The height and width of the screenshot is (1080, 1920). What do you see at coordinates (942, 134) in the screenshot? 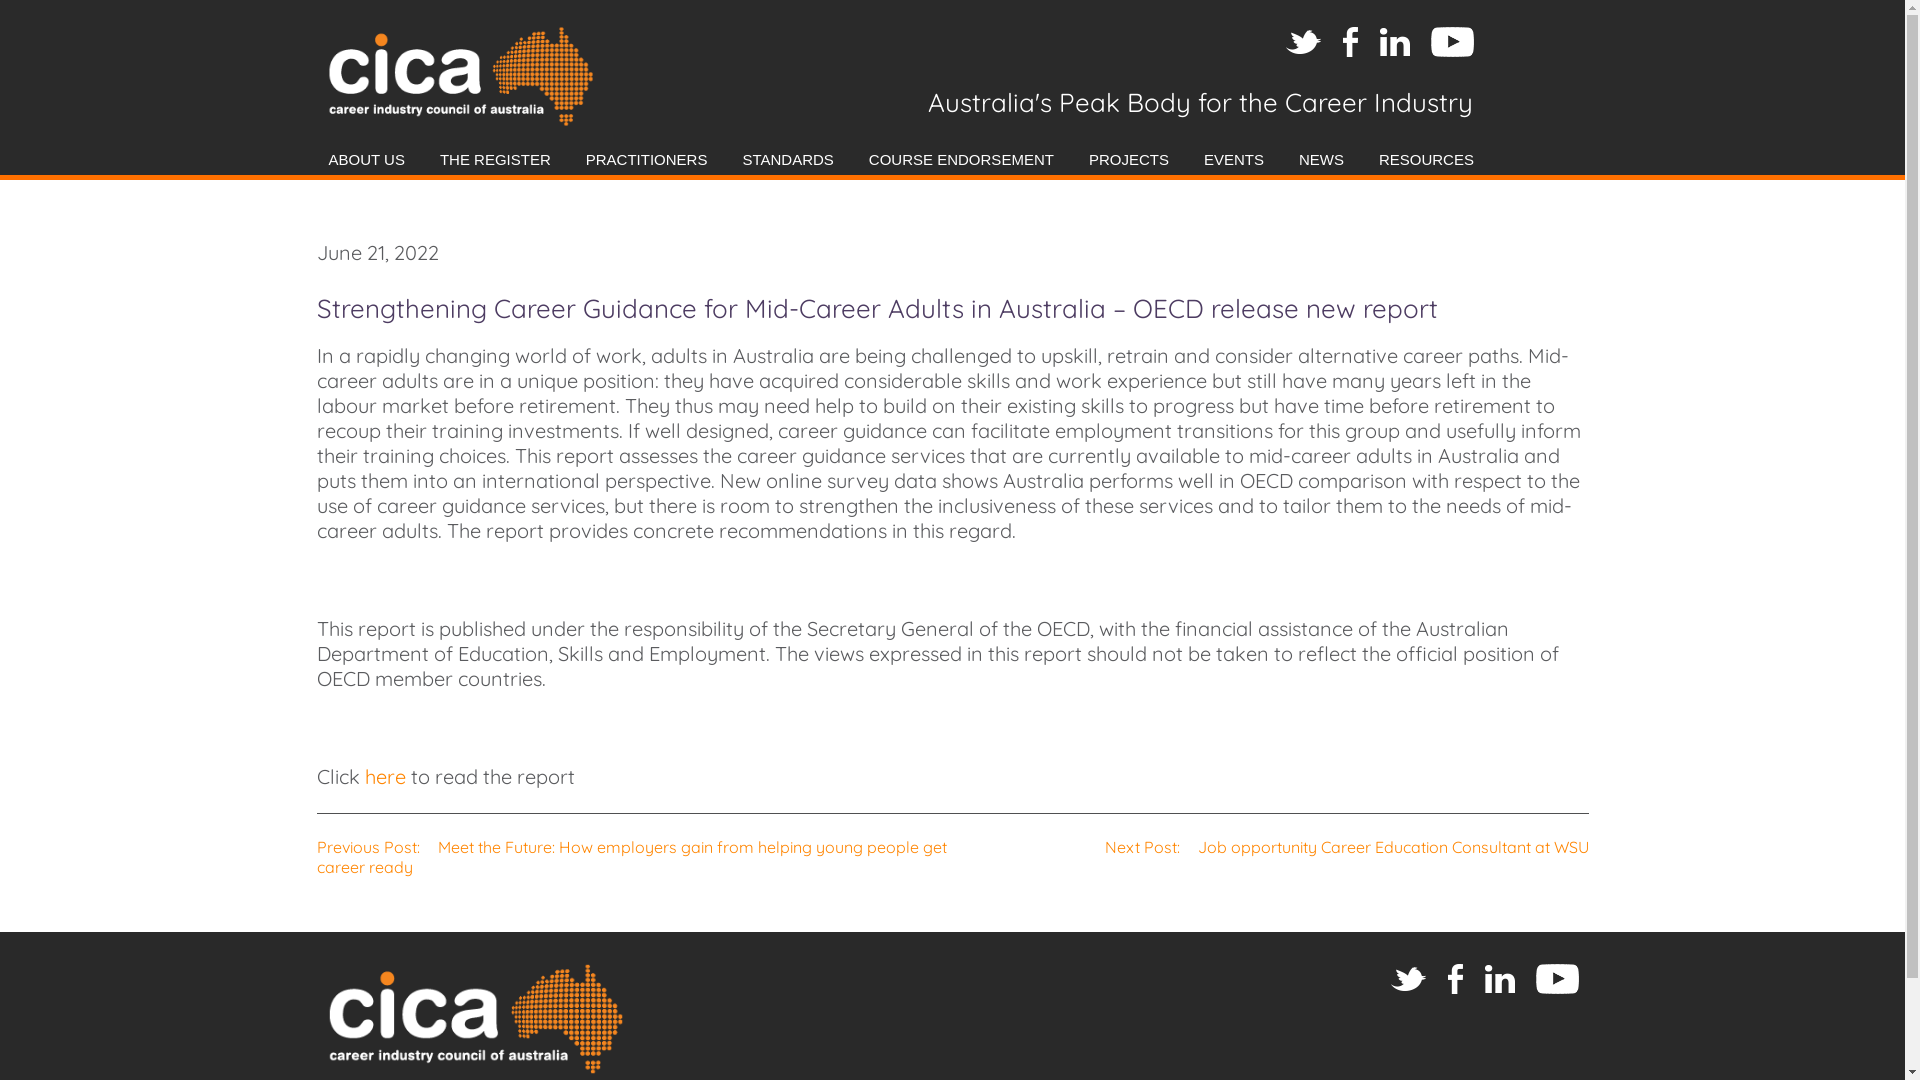
I see `Skip to content` at bounding box center [942, 134].